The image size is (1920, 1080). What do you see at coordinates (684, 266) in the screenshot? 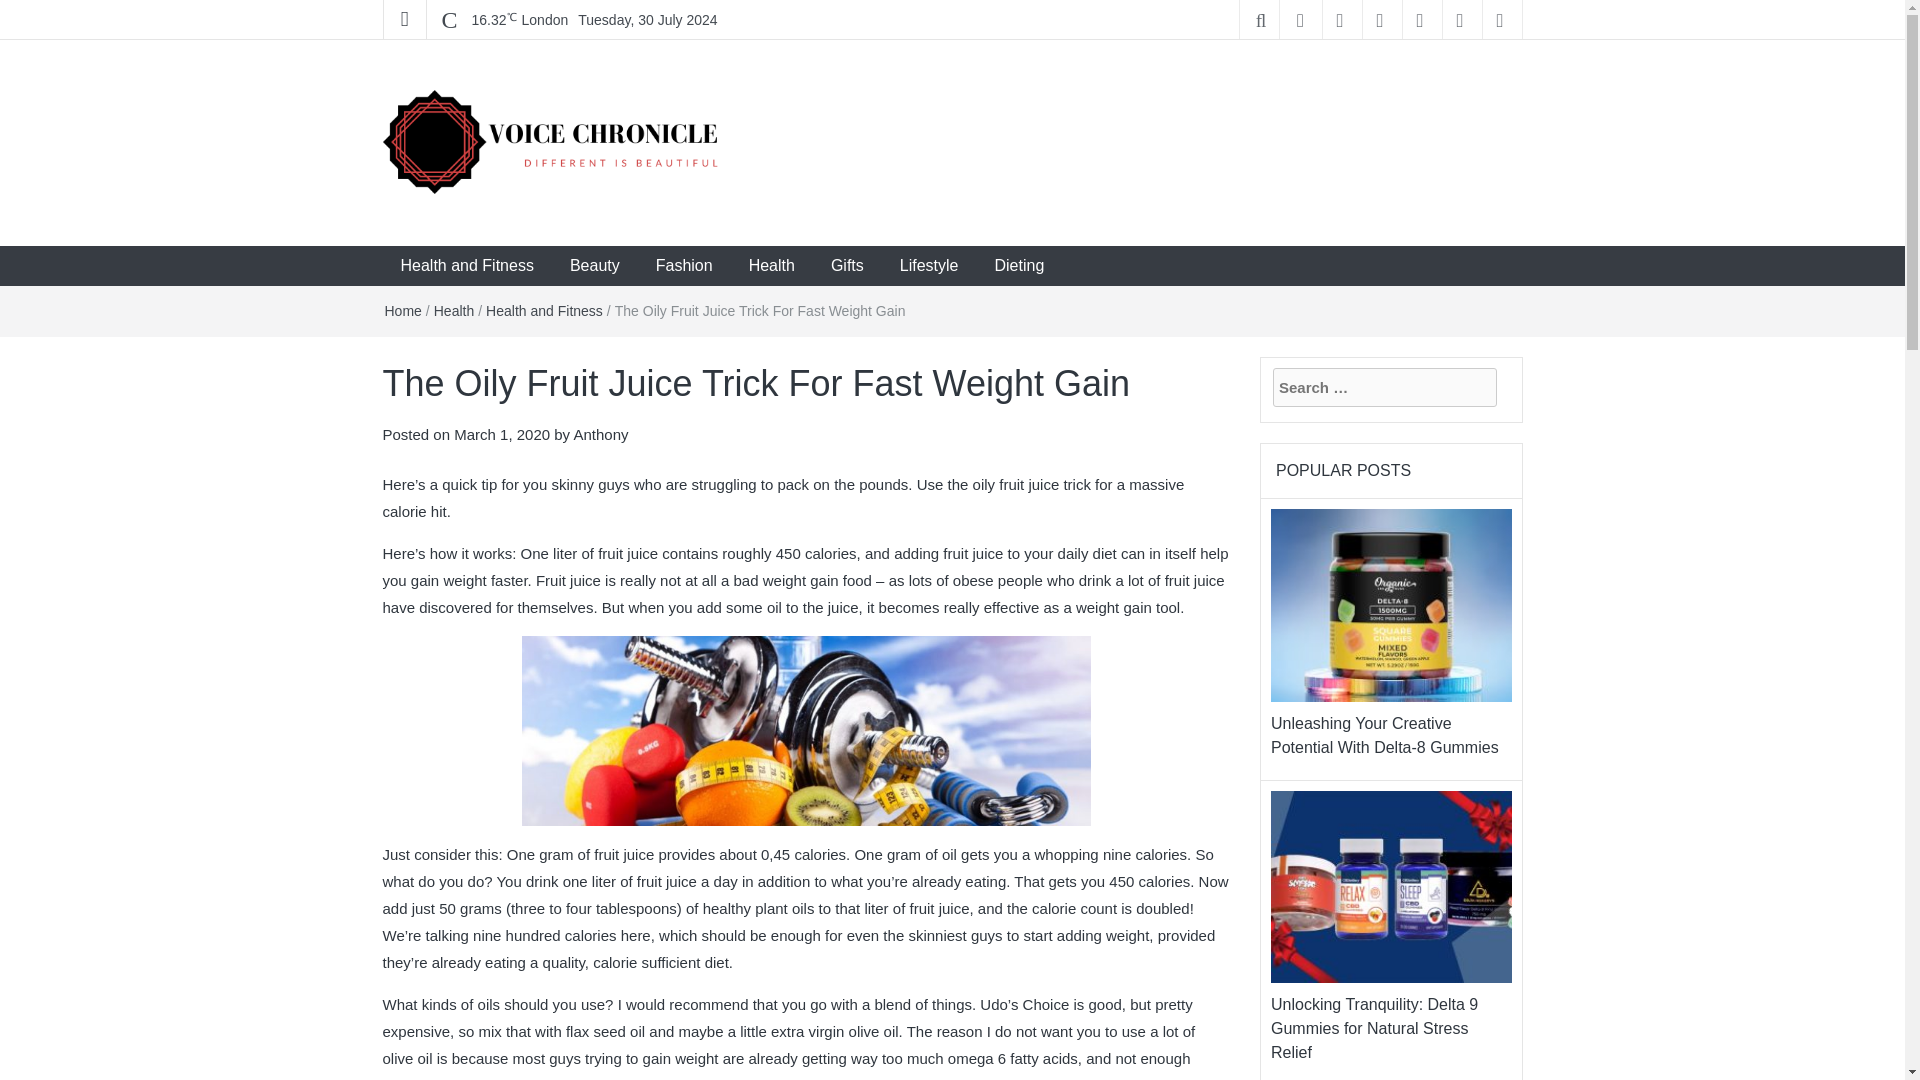
I see `Fashion` at bounding box center [684, 266].